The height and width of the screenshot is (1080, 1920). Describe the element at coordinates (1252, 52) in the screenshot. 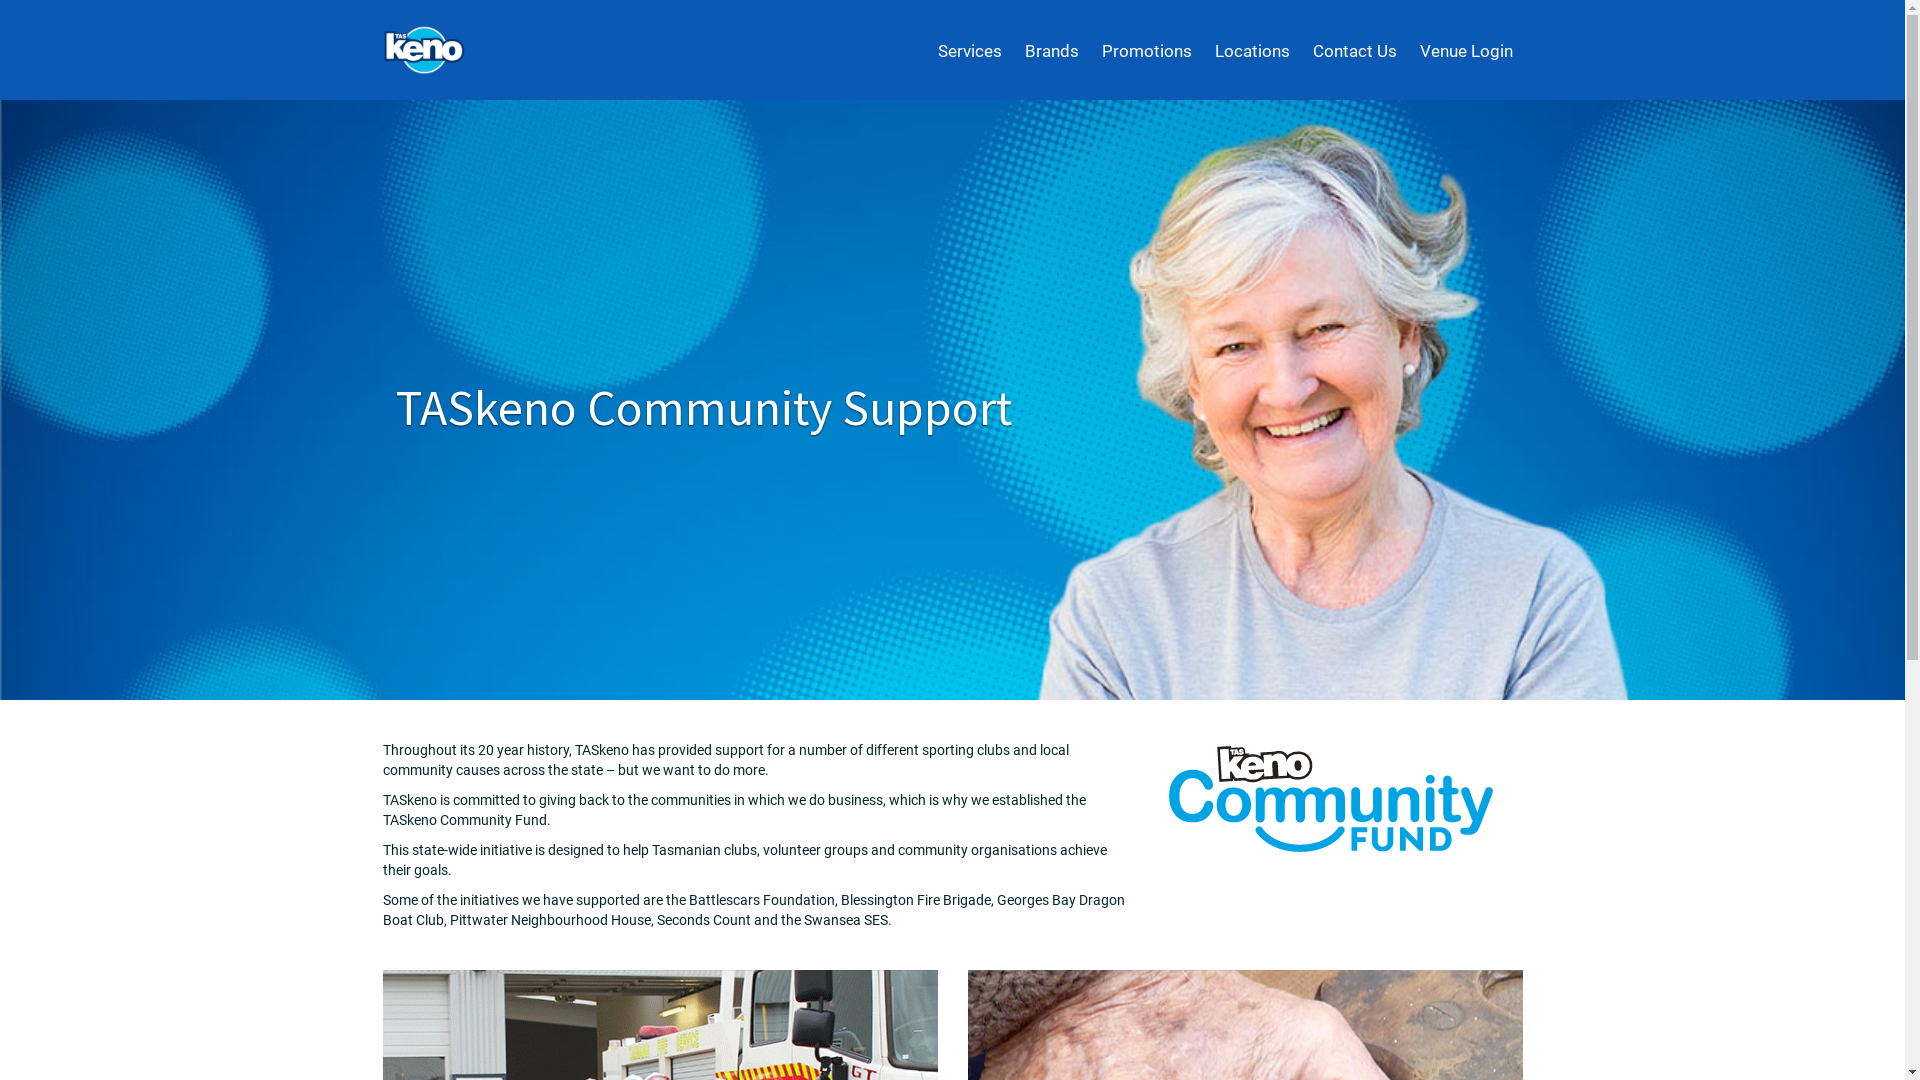

I see `Locations` at that location.